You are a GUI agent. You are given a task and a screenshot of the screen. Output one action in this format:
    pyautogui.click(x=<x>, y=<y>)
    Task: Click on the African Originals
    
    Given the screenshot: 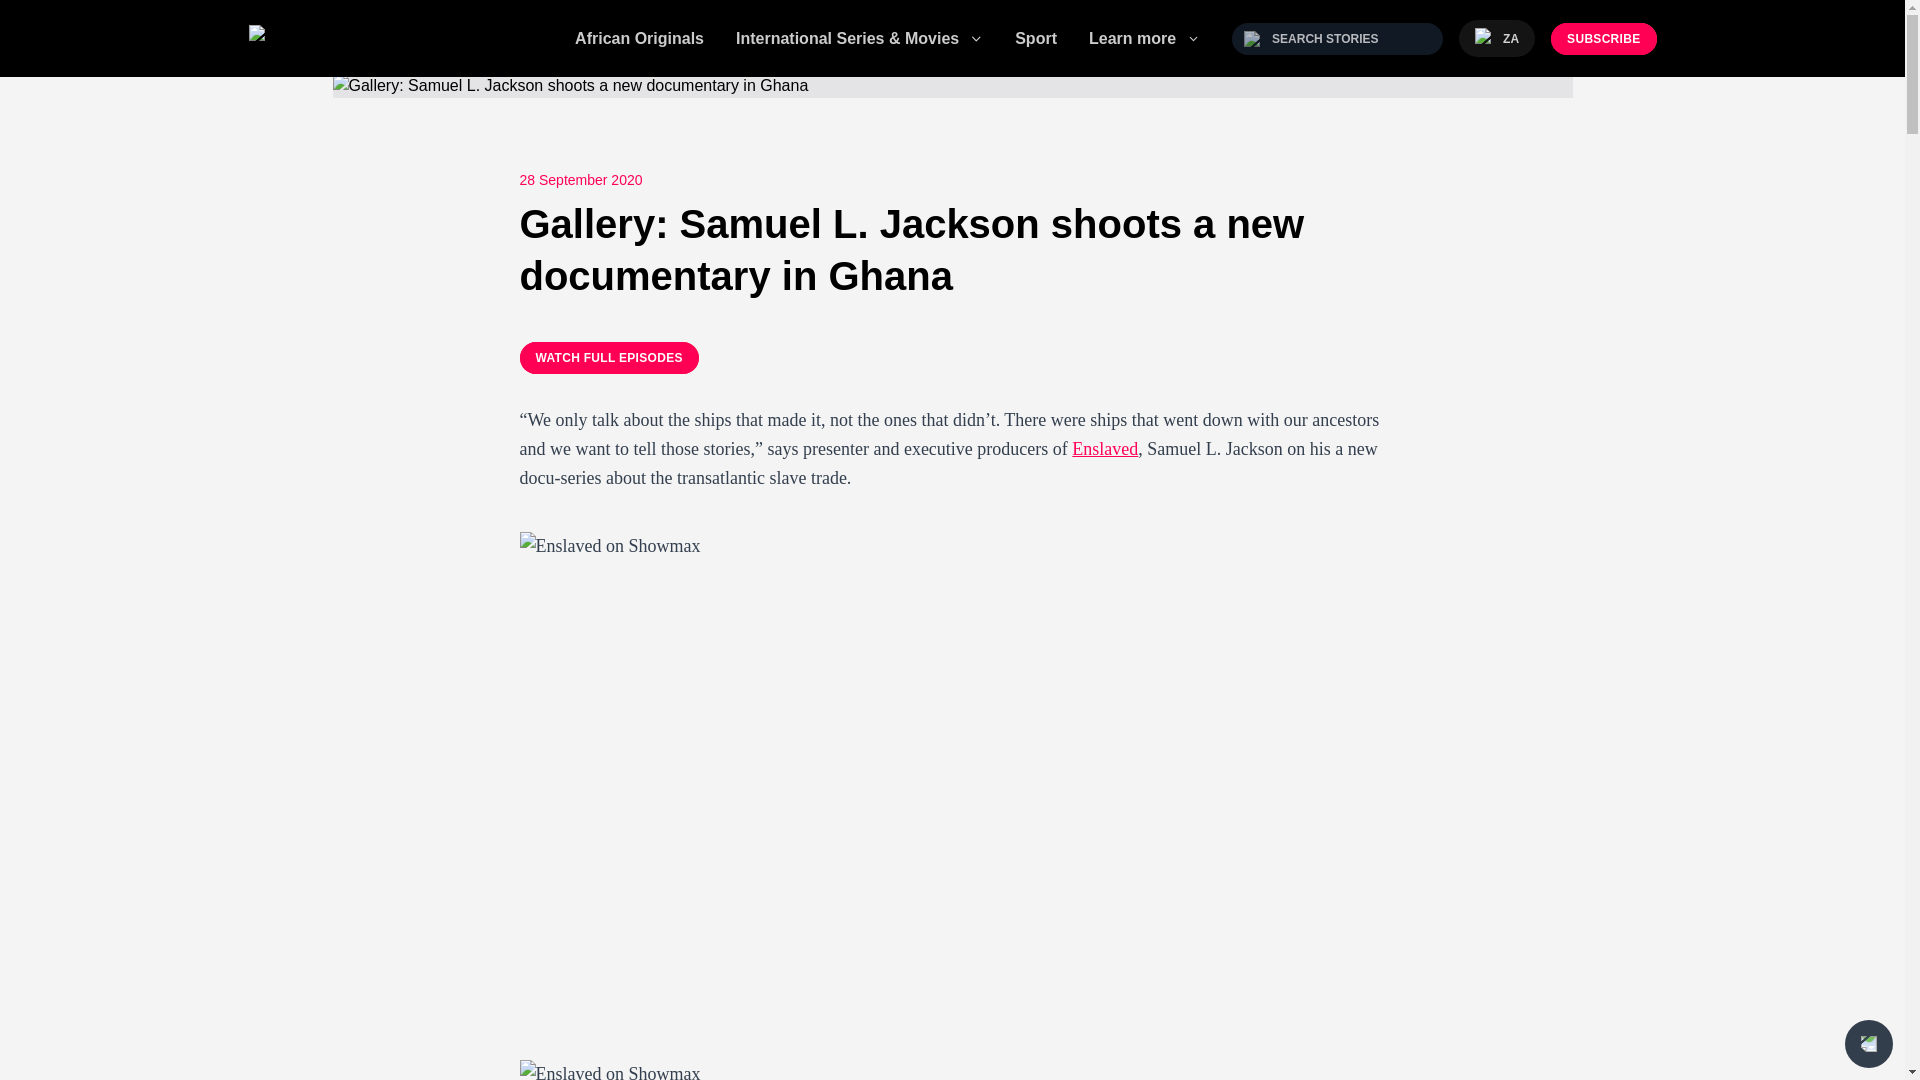 What is the action you would take?
    pyautogui.click(x=639, y=38)
    